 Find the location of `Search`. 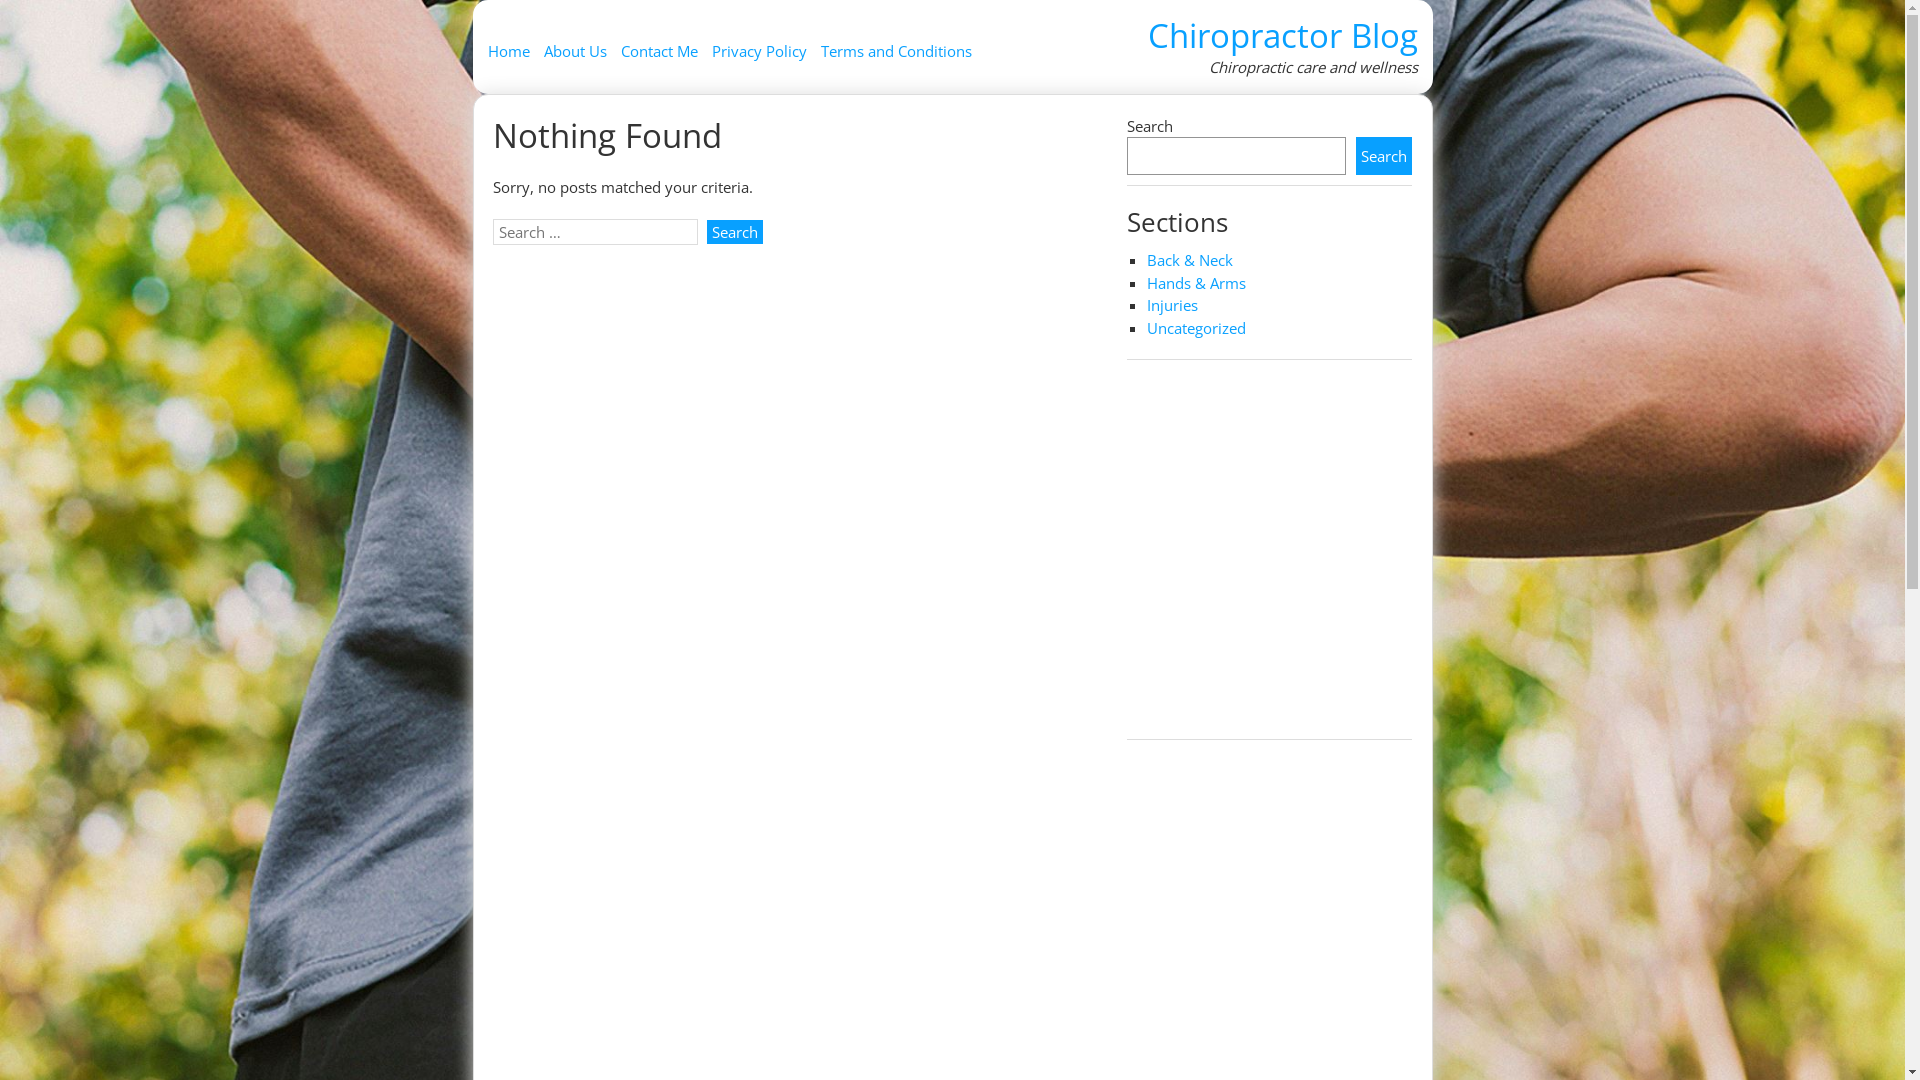

Search is located at coordinates (1384, 156).